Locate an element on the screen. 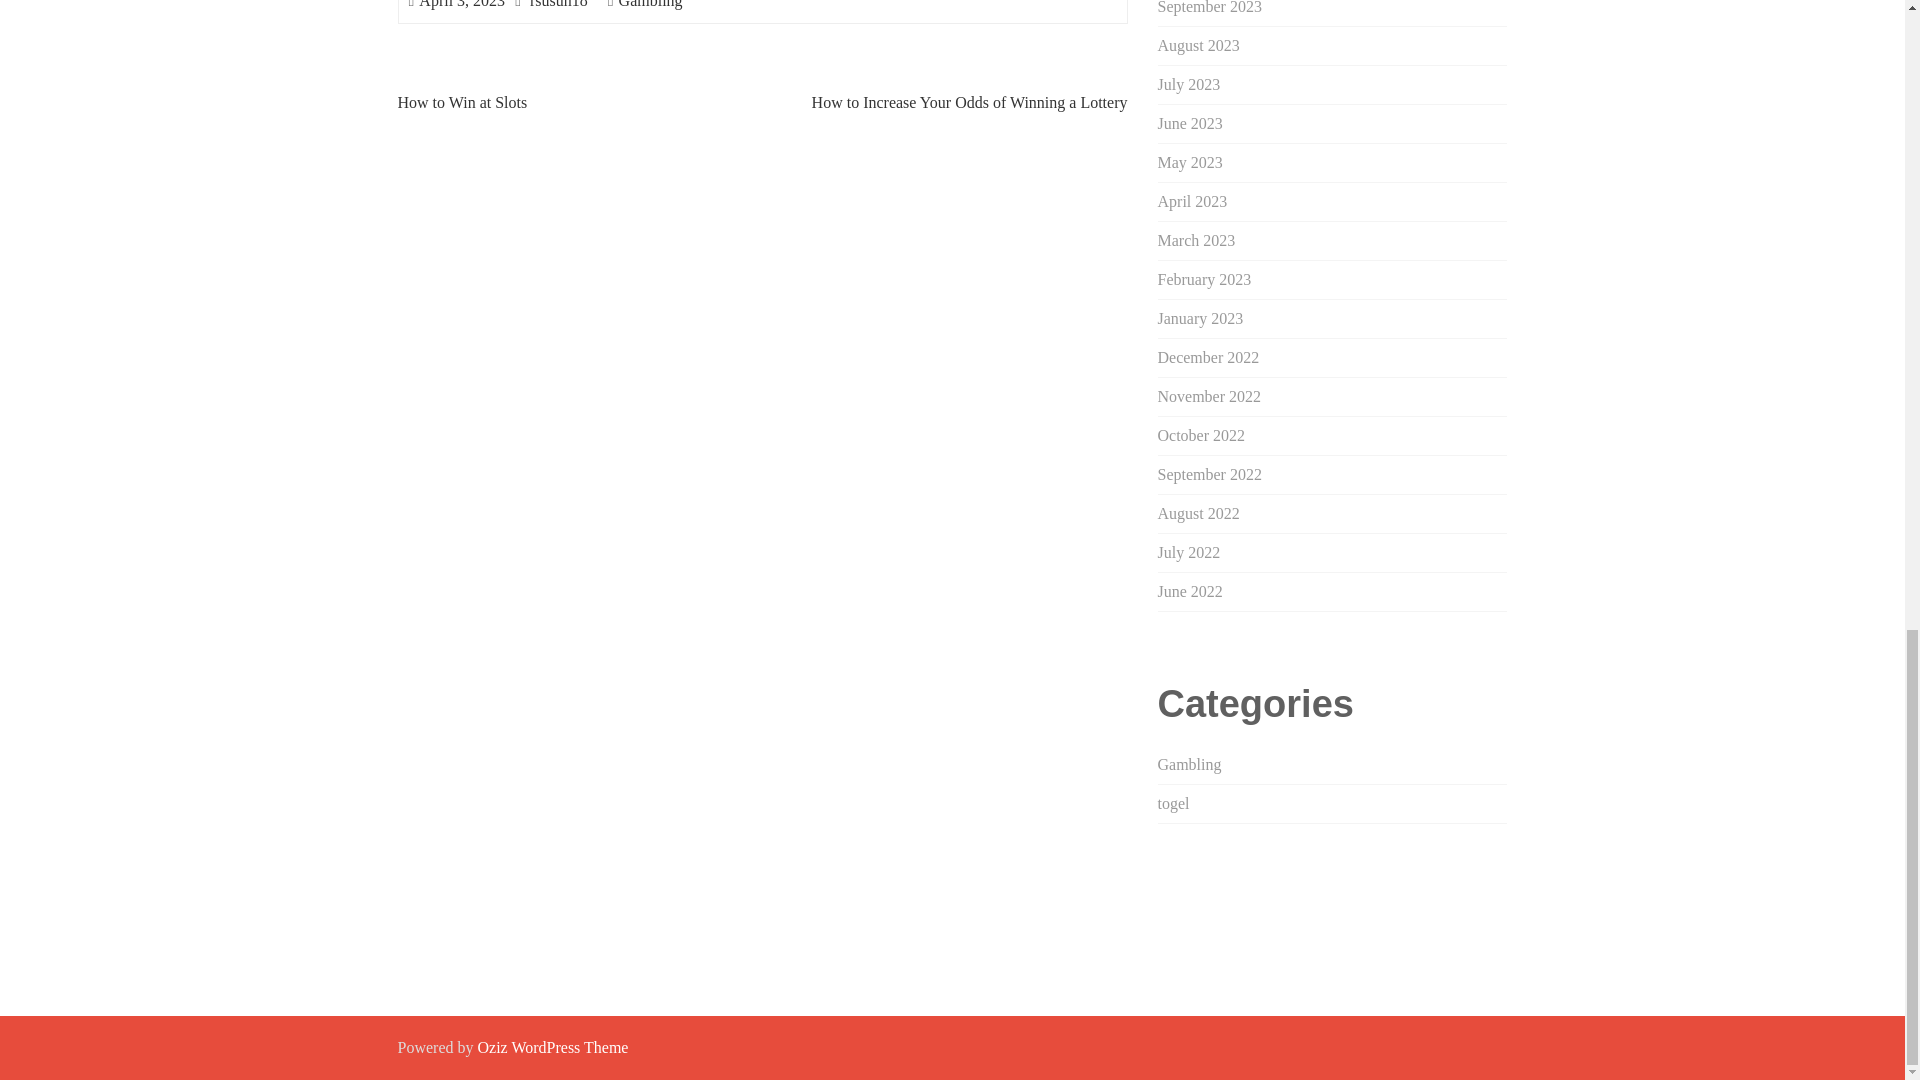 The width and height of the screenshot is (1920, 1080). October 2022 is located at coordinates (1202, 434).